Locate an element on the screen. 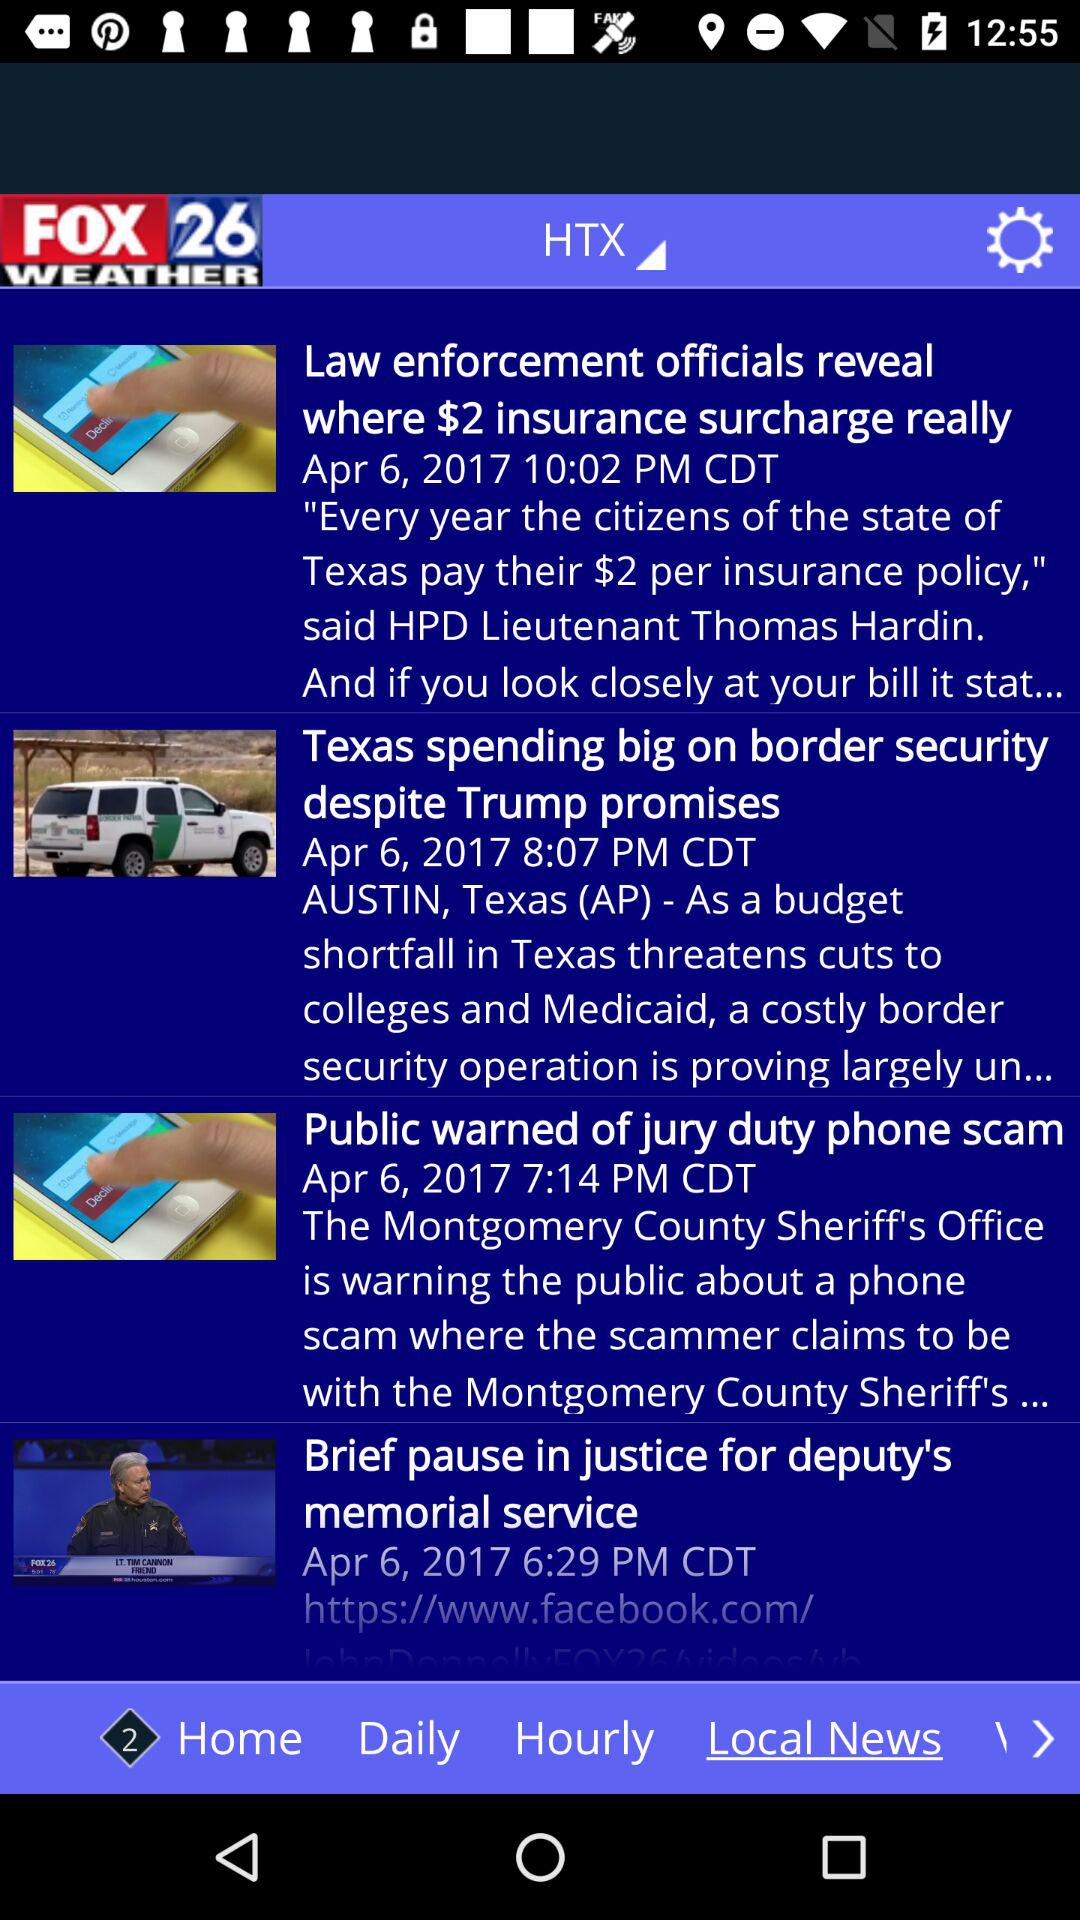 The image size is (1080, 1920). swipe until htx item is located at coordinates (618, 240).